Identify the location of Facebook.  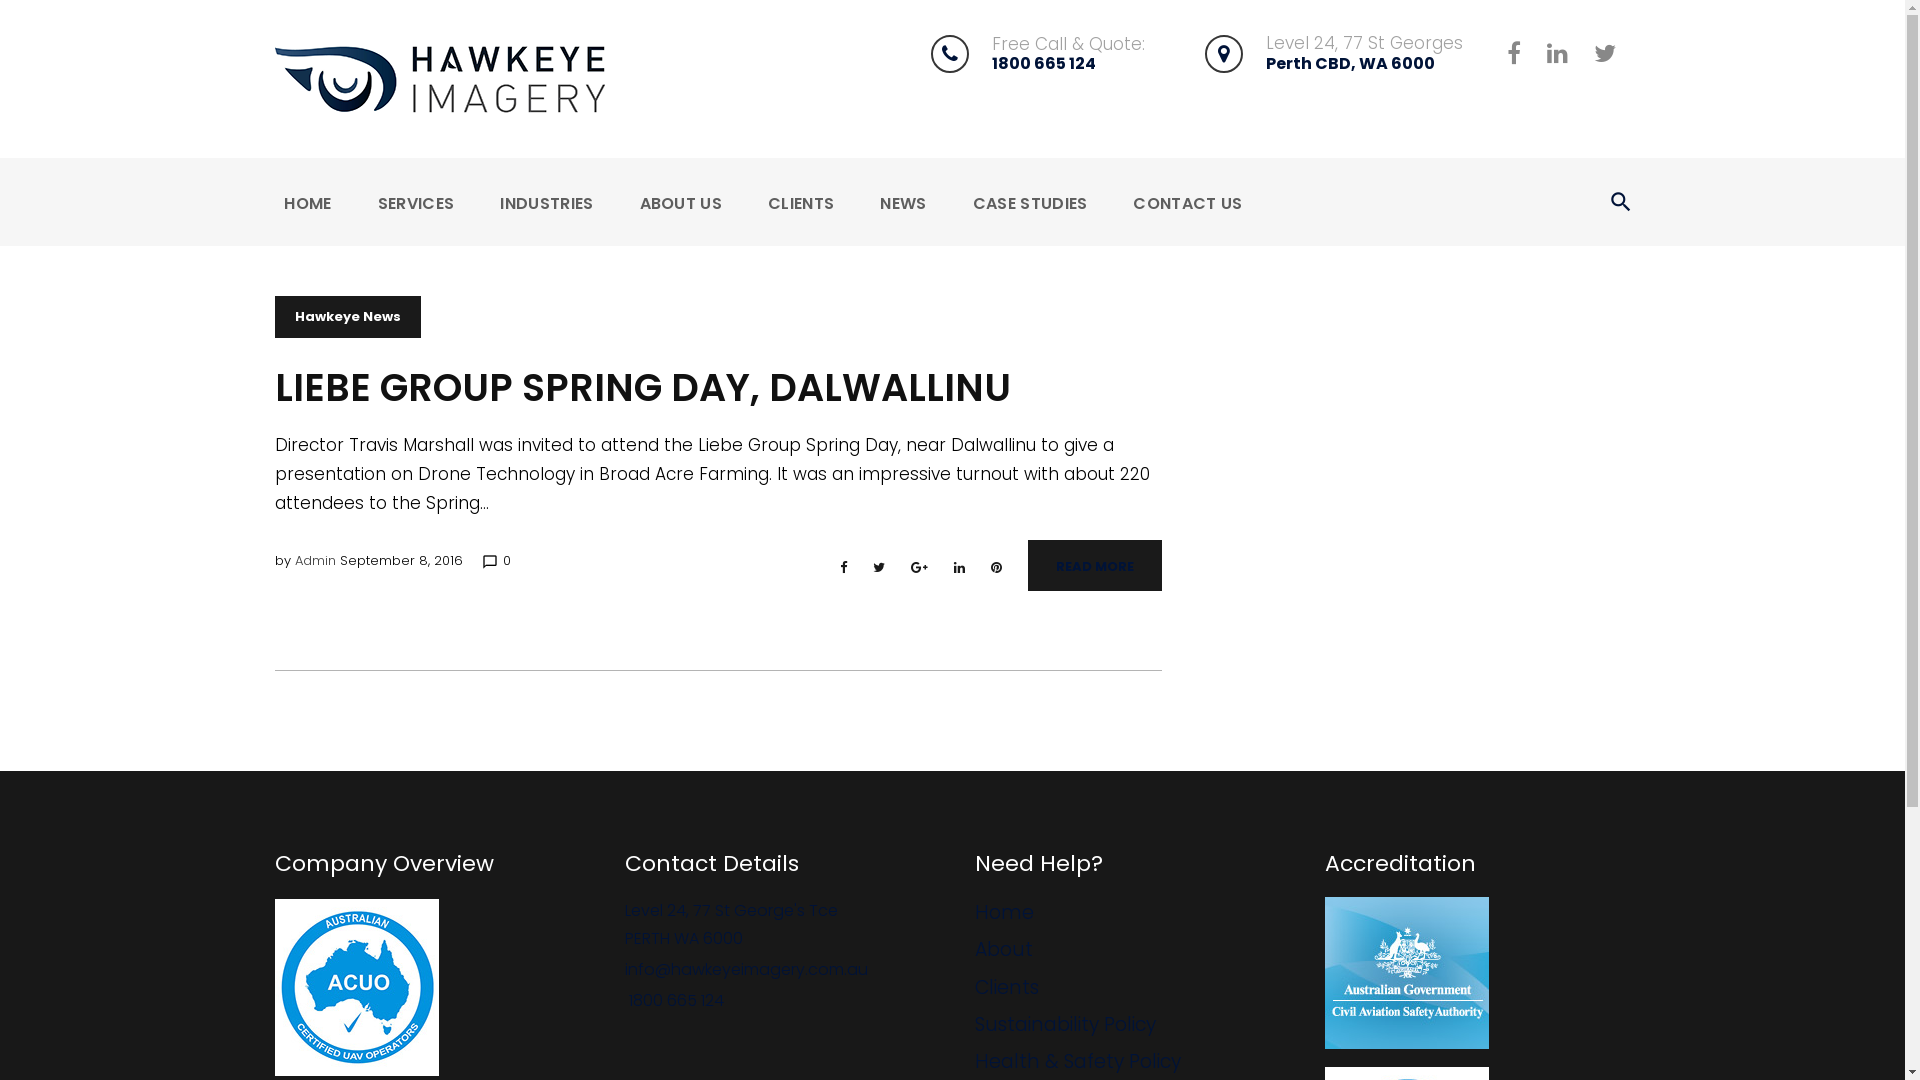
(844, 568).